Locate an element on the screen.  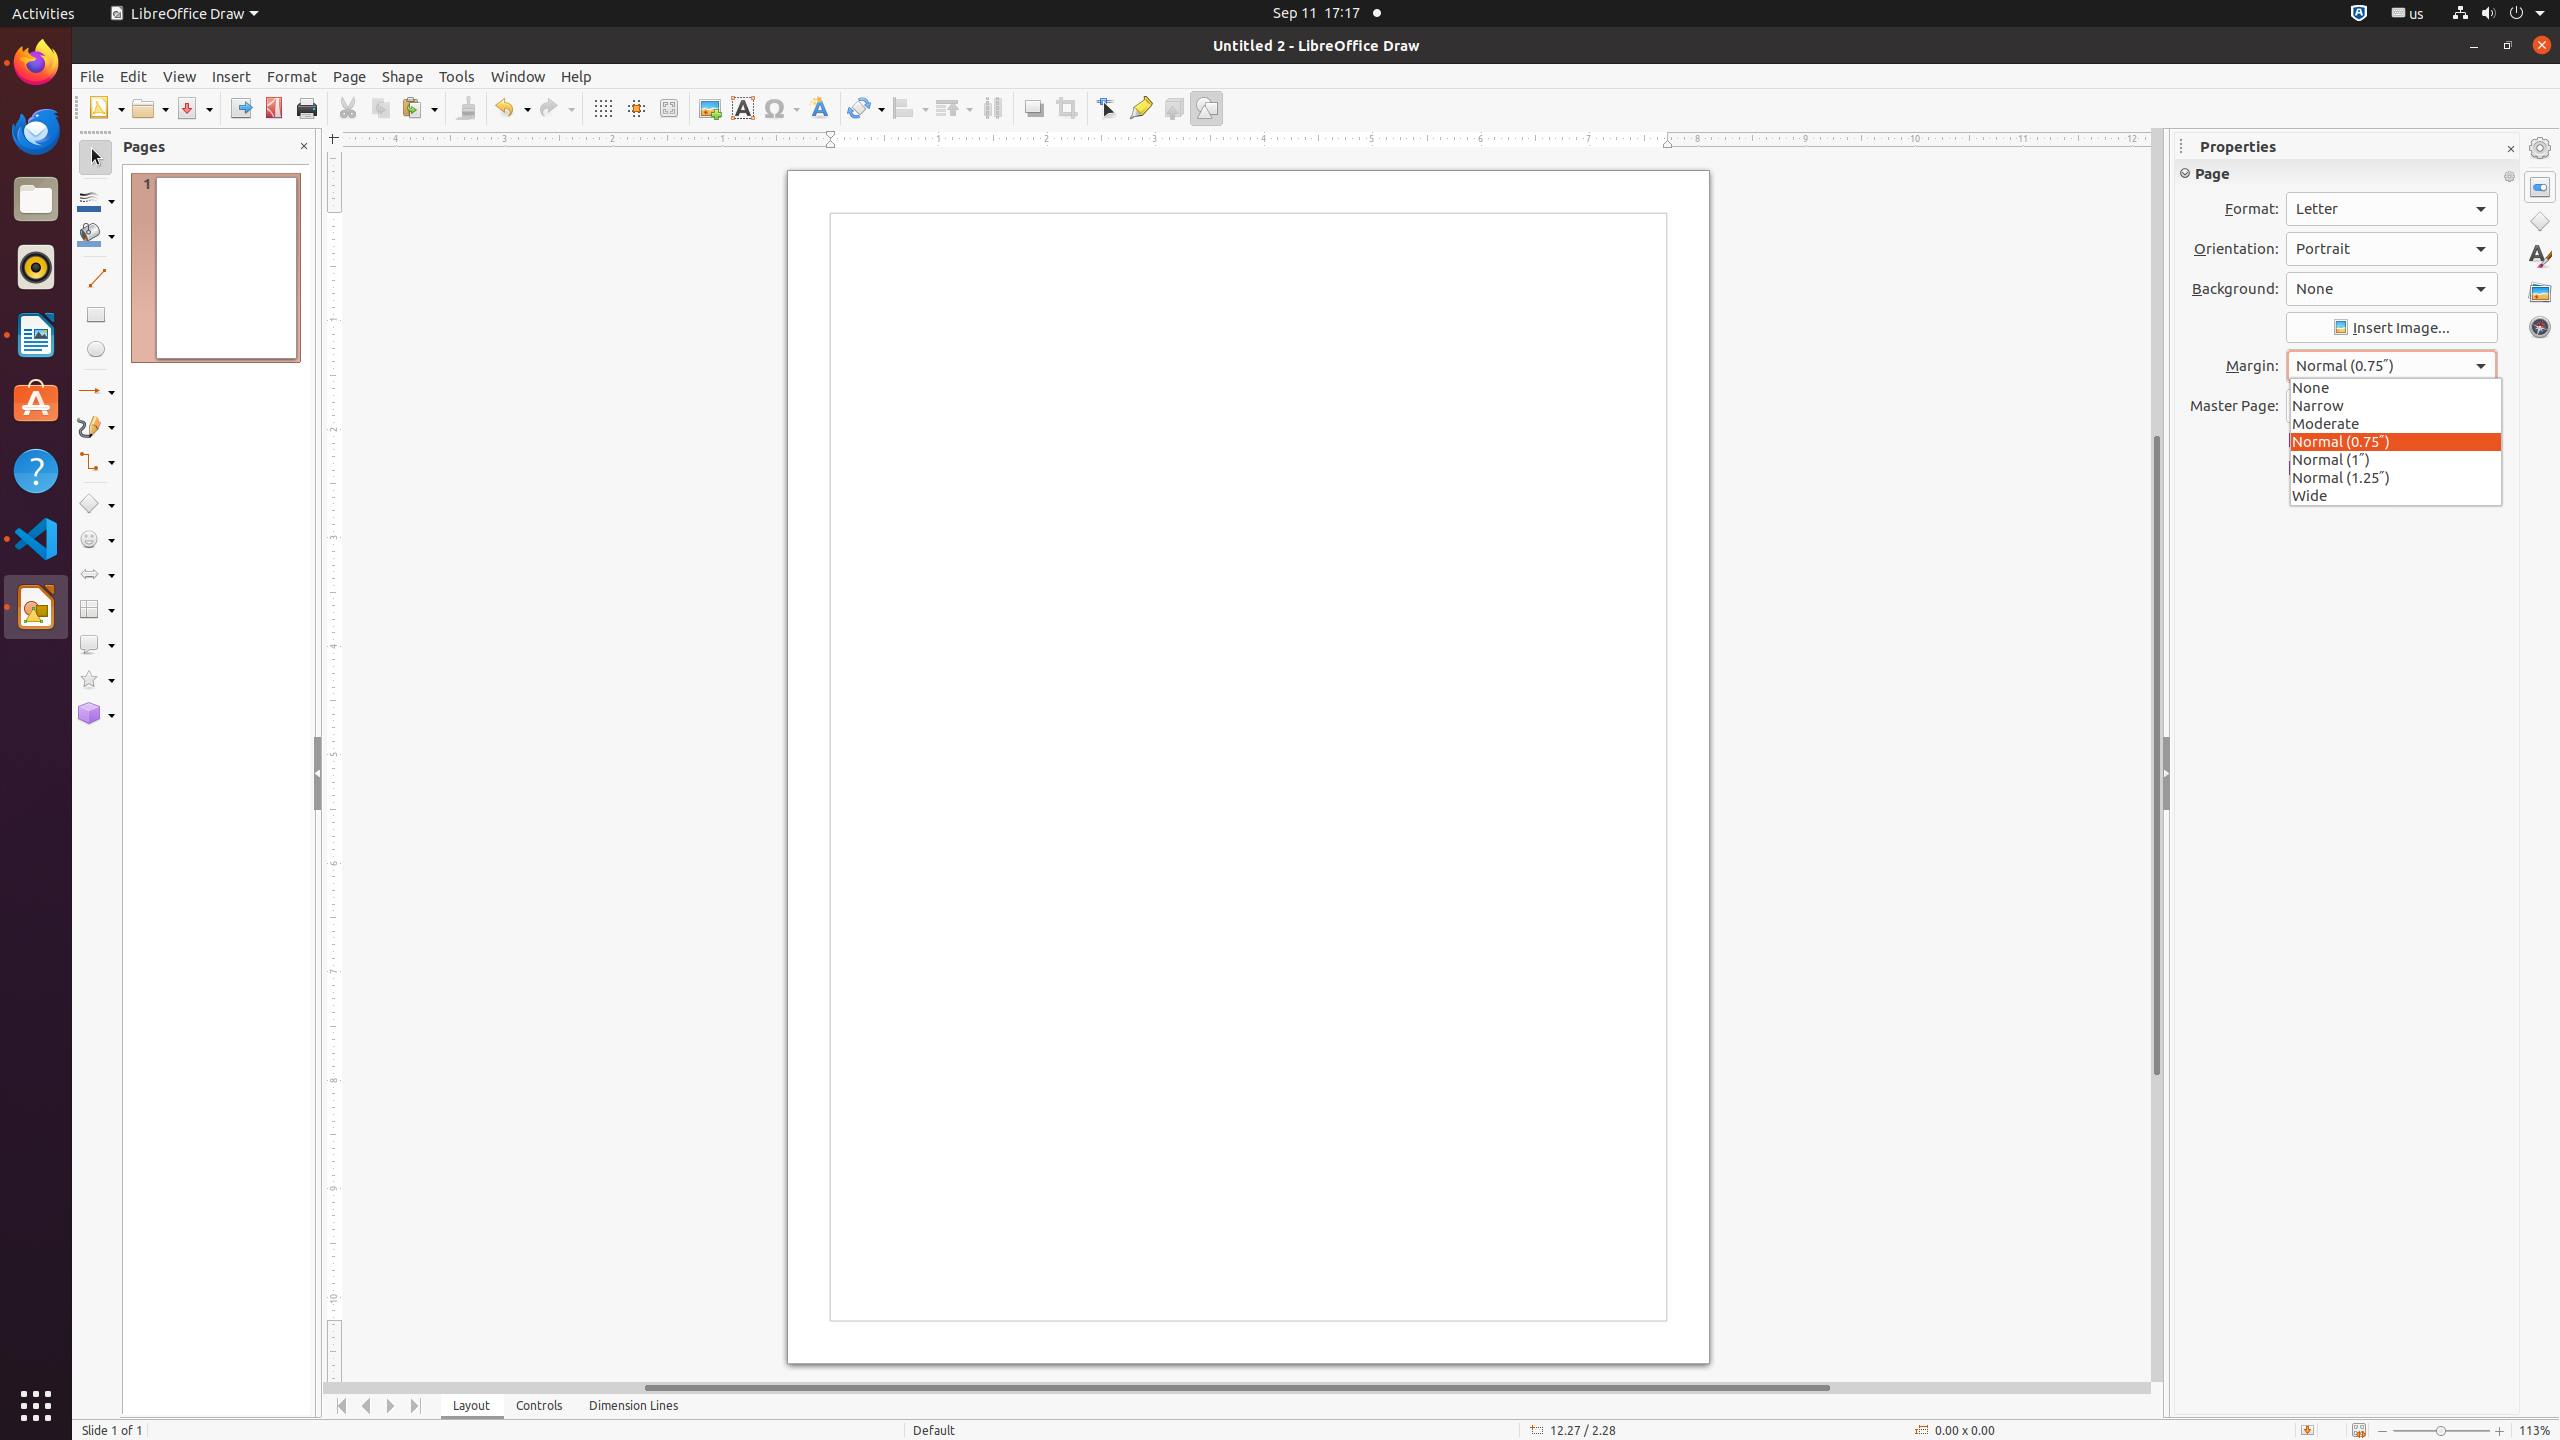
Insert is located at coordinates (232, 76).